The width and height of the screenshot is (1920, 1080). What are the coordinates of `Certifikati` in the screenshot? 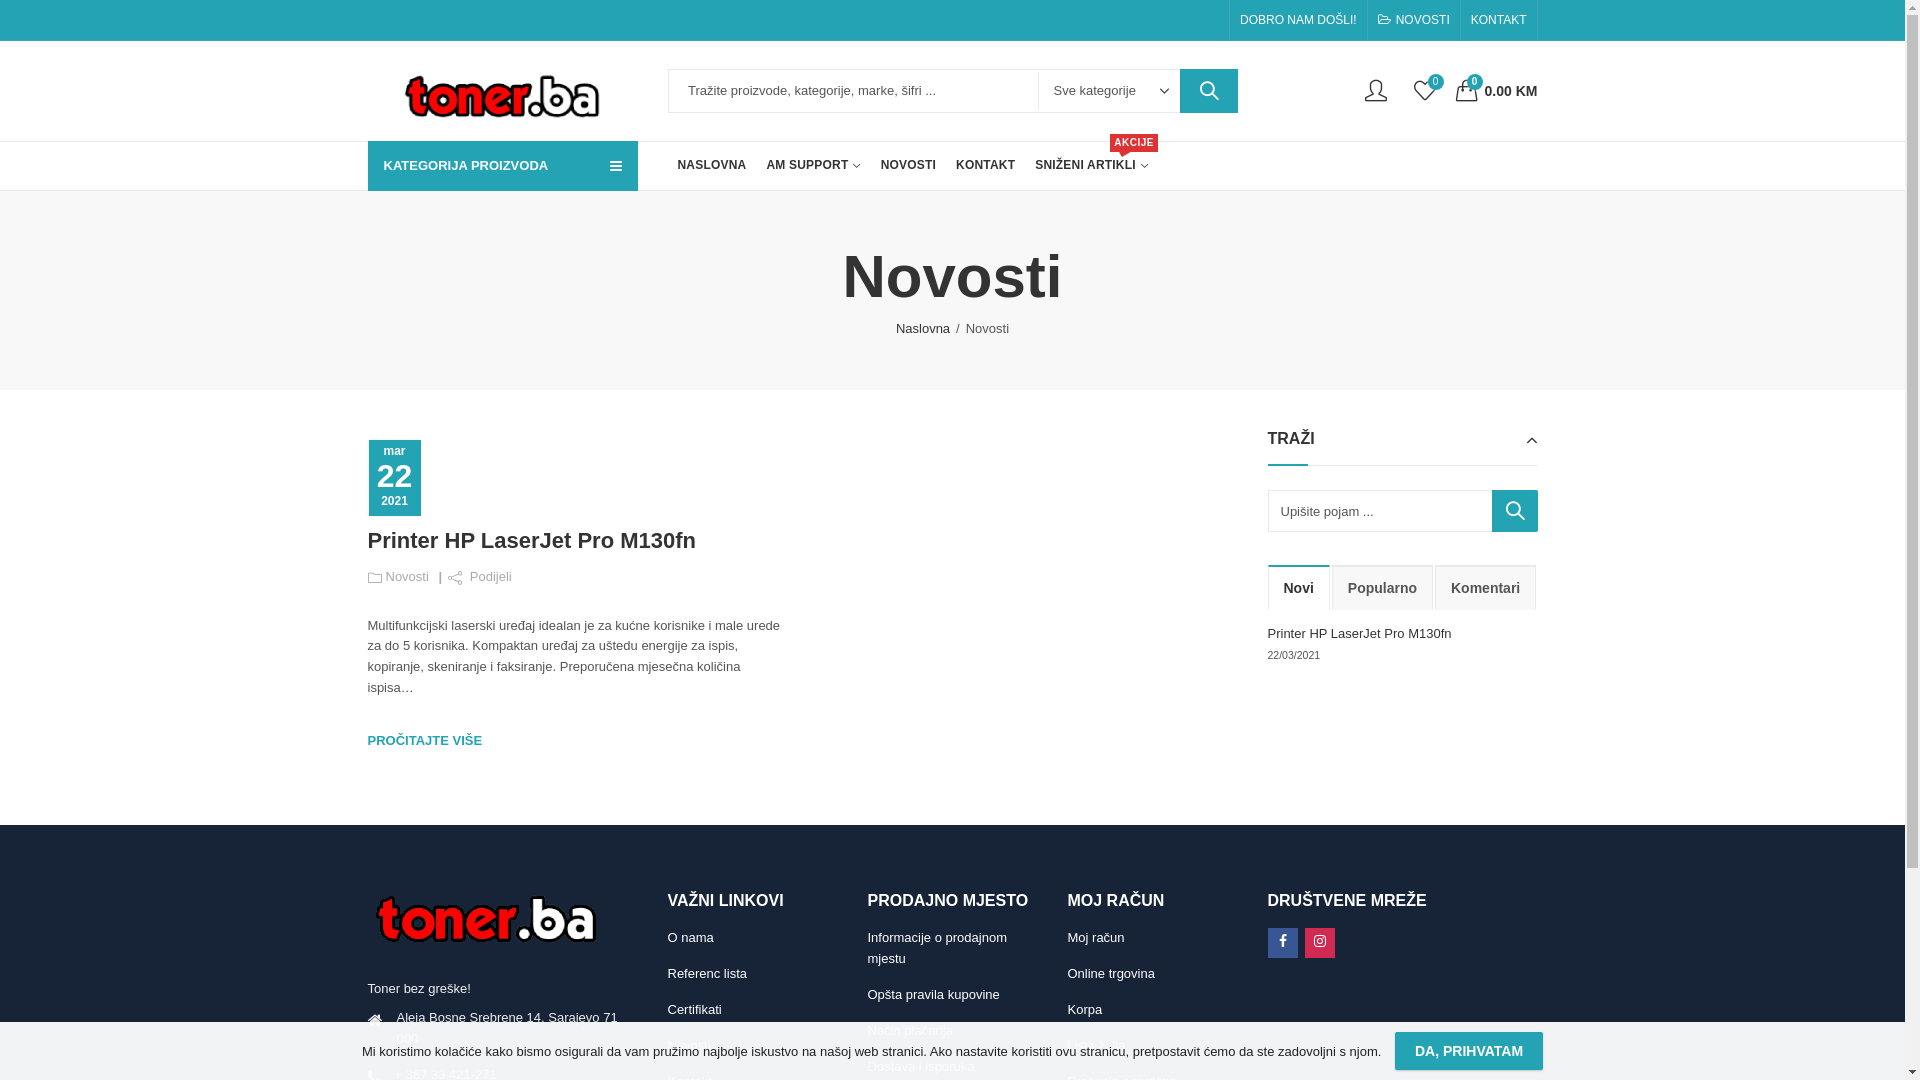 It's located at (695, 1010).